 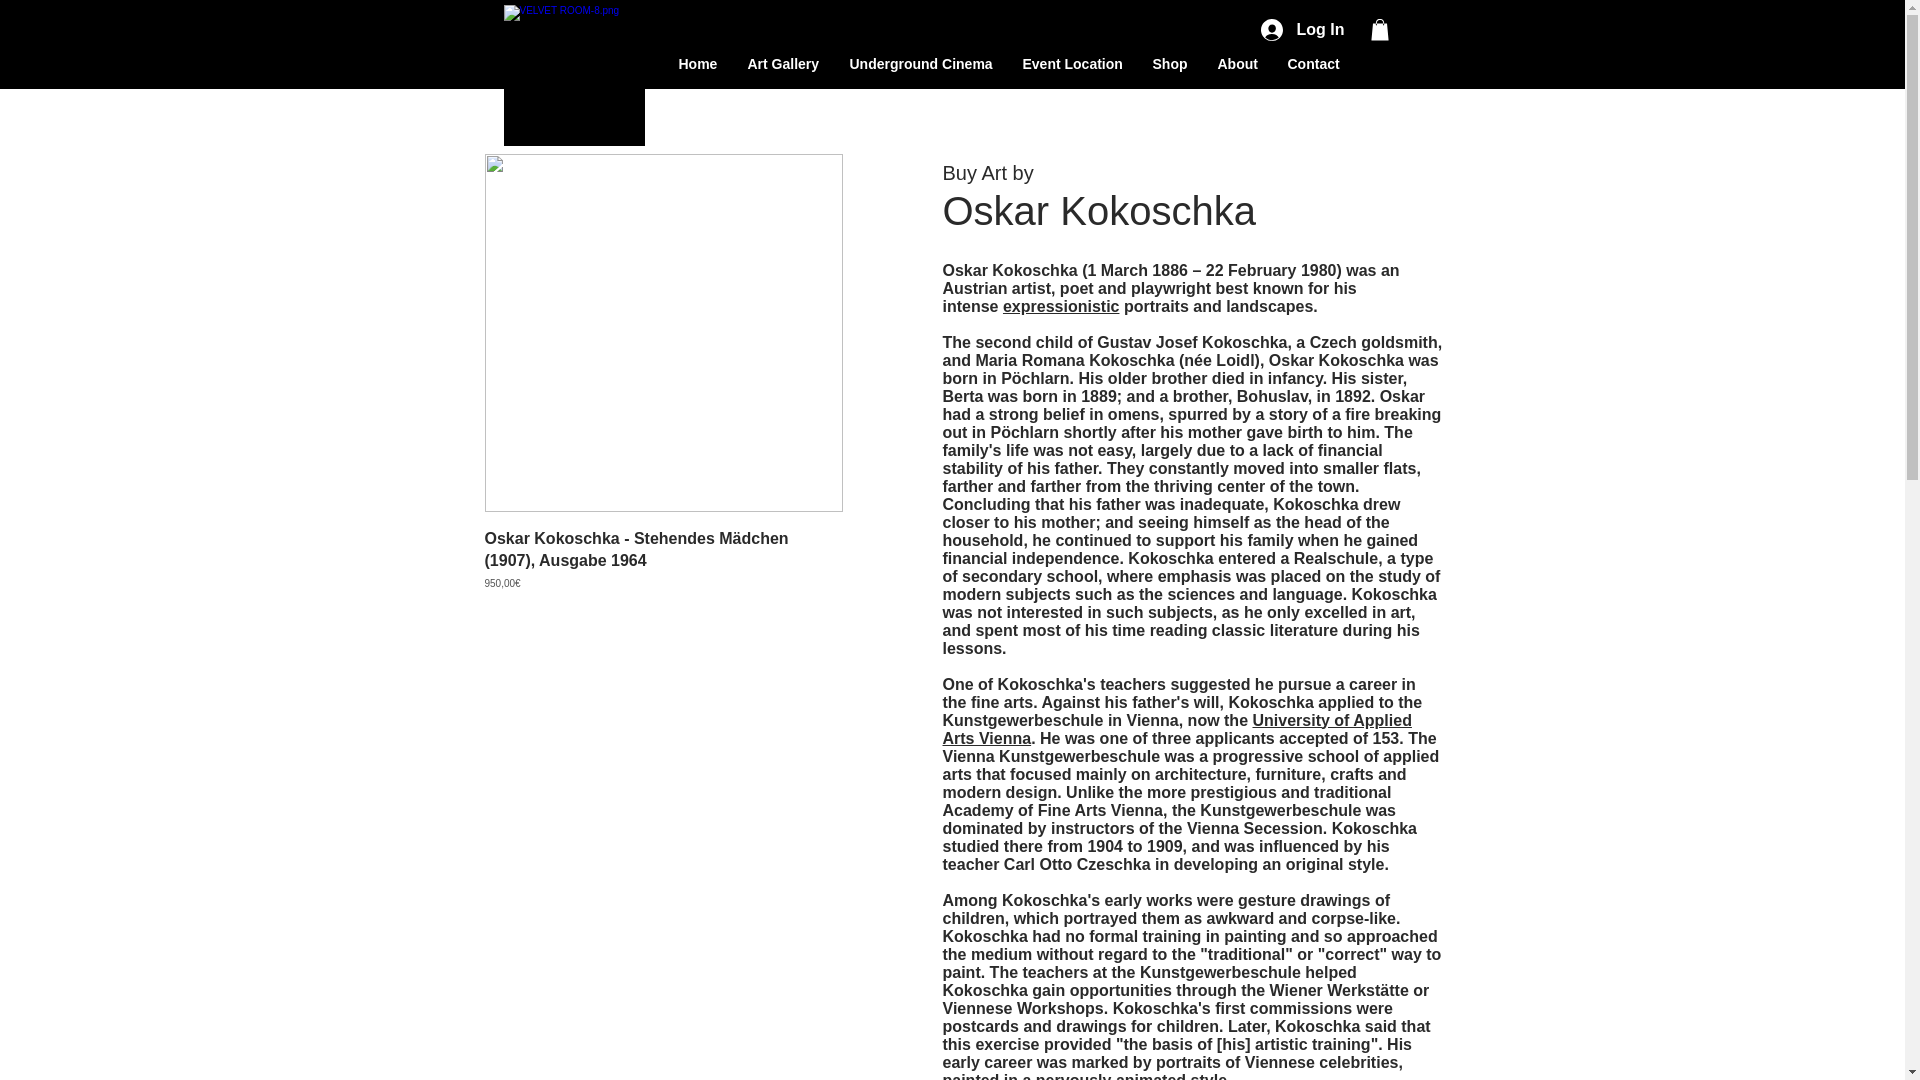 What do you see at coordinates (574, 74) in the screenshot?
I see `VELVET ROOM-2.png` at bounding box center [574, 74].